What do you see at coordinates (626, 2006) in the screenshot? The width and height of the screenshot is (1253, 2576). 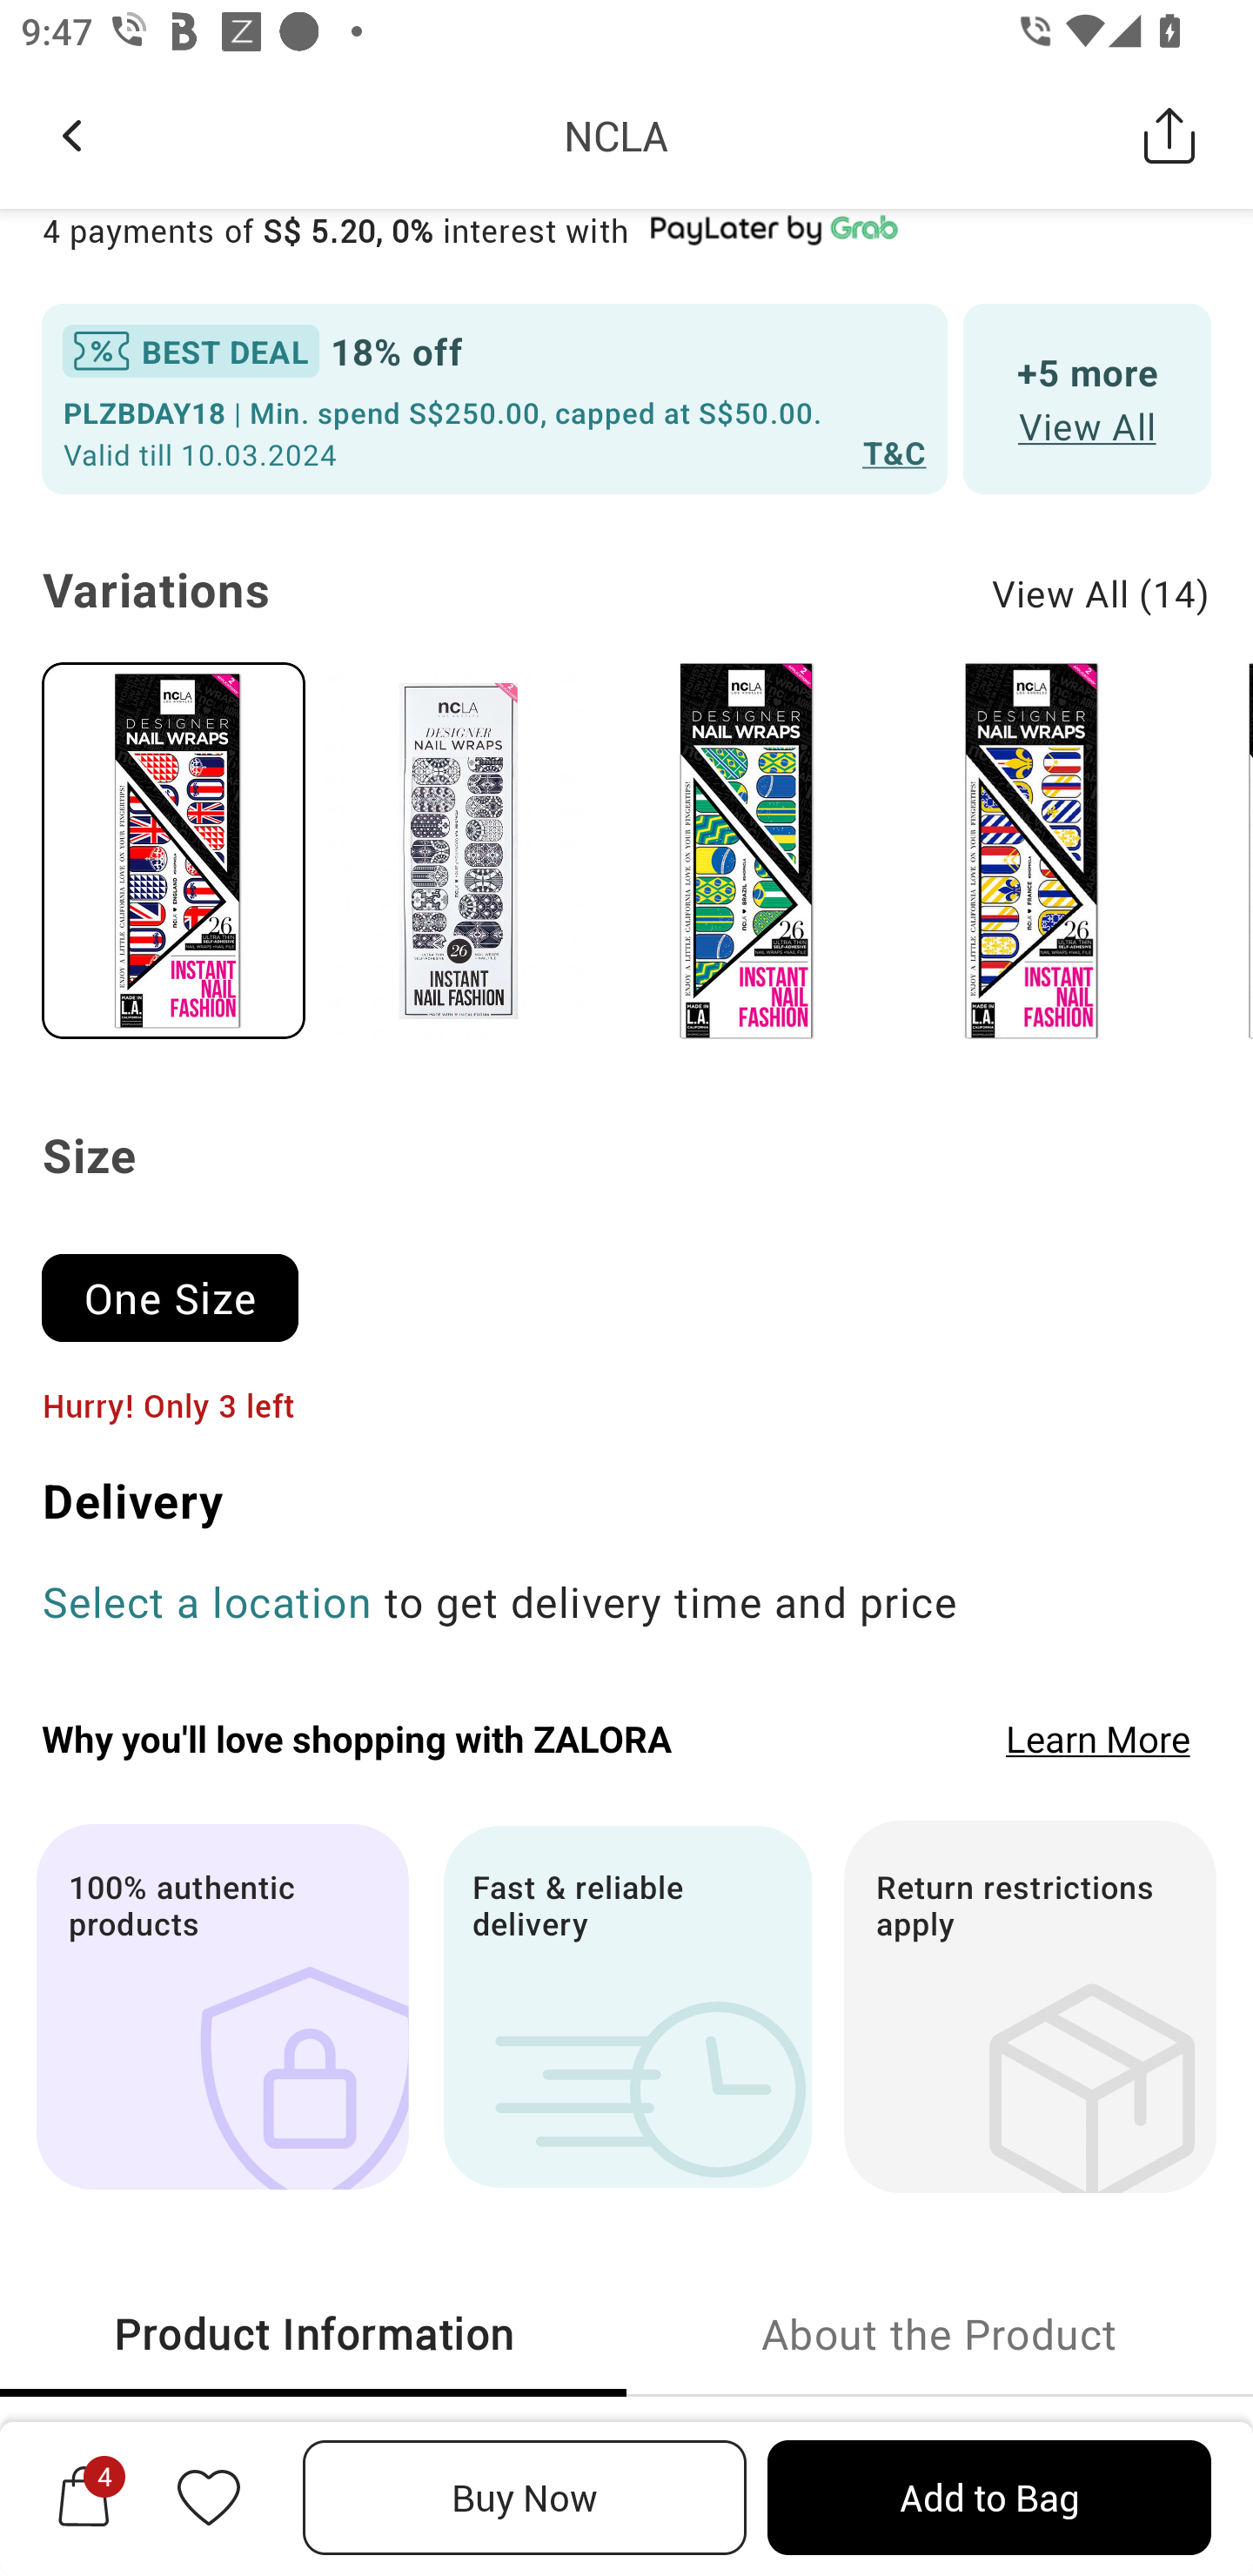 I see `Fast & reliable delivery` at bounding box center [626, 2006].